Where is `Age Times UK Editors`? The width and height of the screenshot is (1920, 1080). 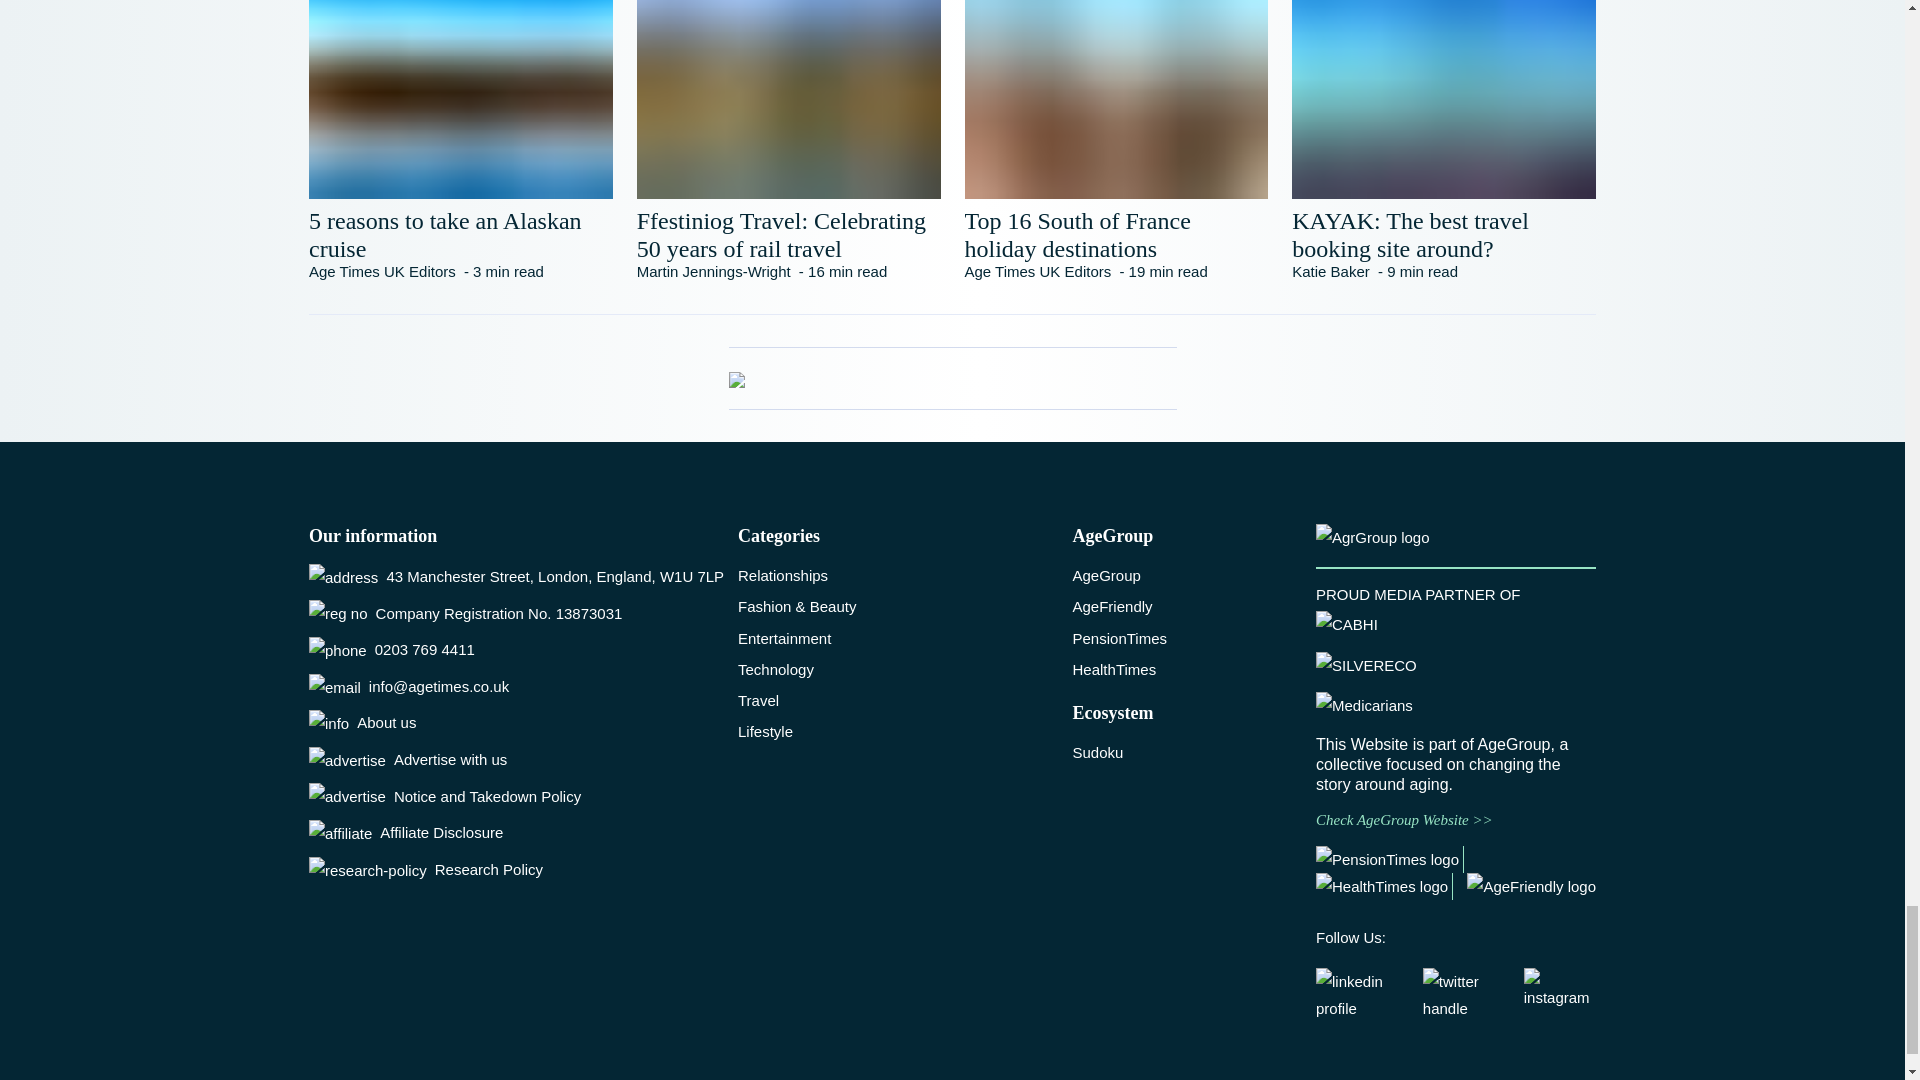
Age Times UK Editors is located at coordinates (382, 271).